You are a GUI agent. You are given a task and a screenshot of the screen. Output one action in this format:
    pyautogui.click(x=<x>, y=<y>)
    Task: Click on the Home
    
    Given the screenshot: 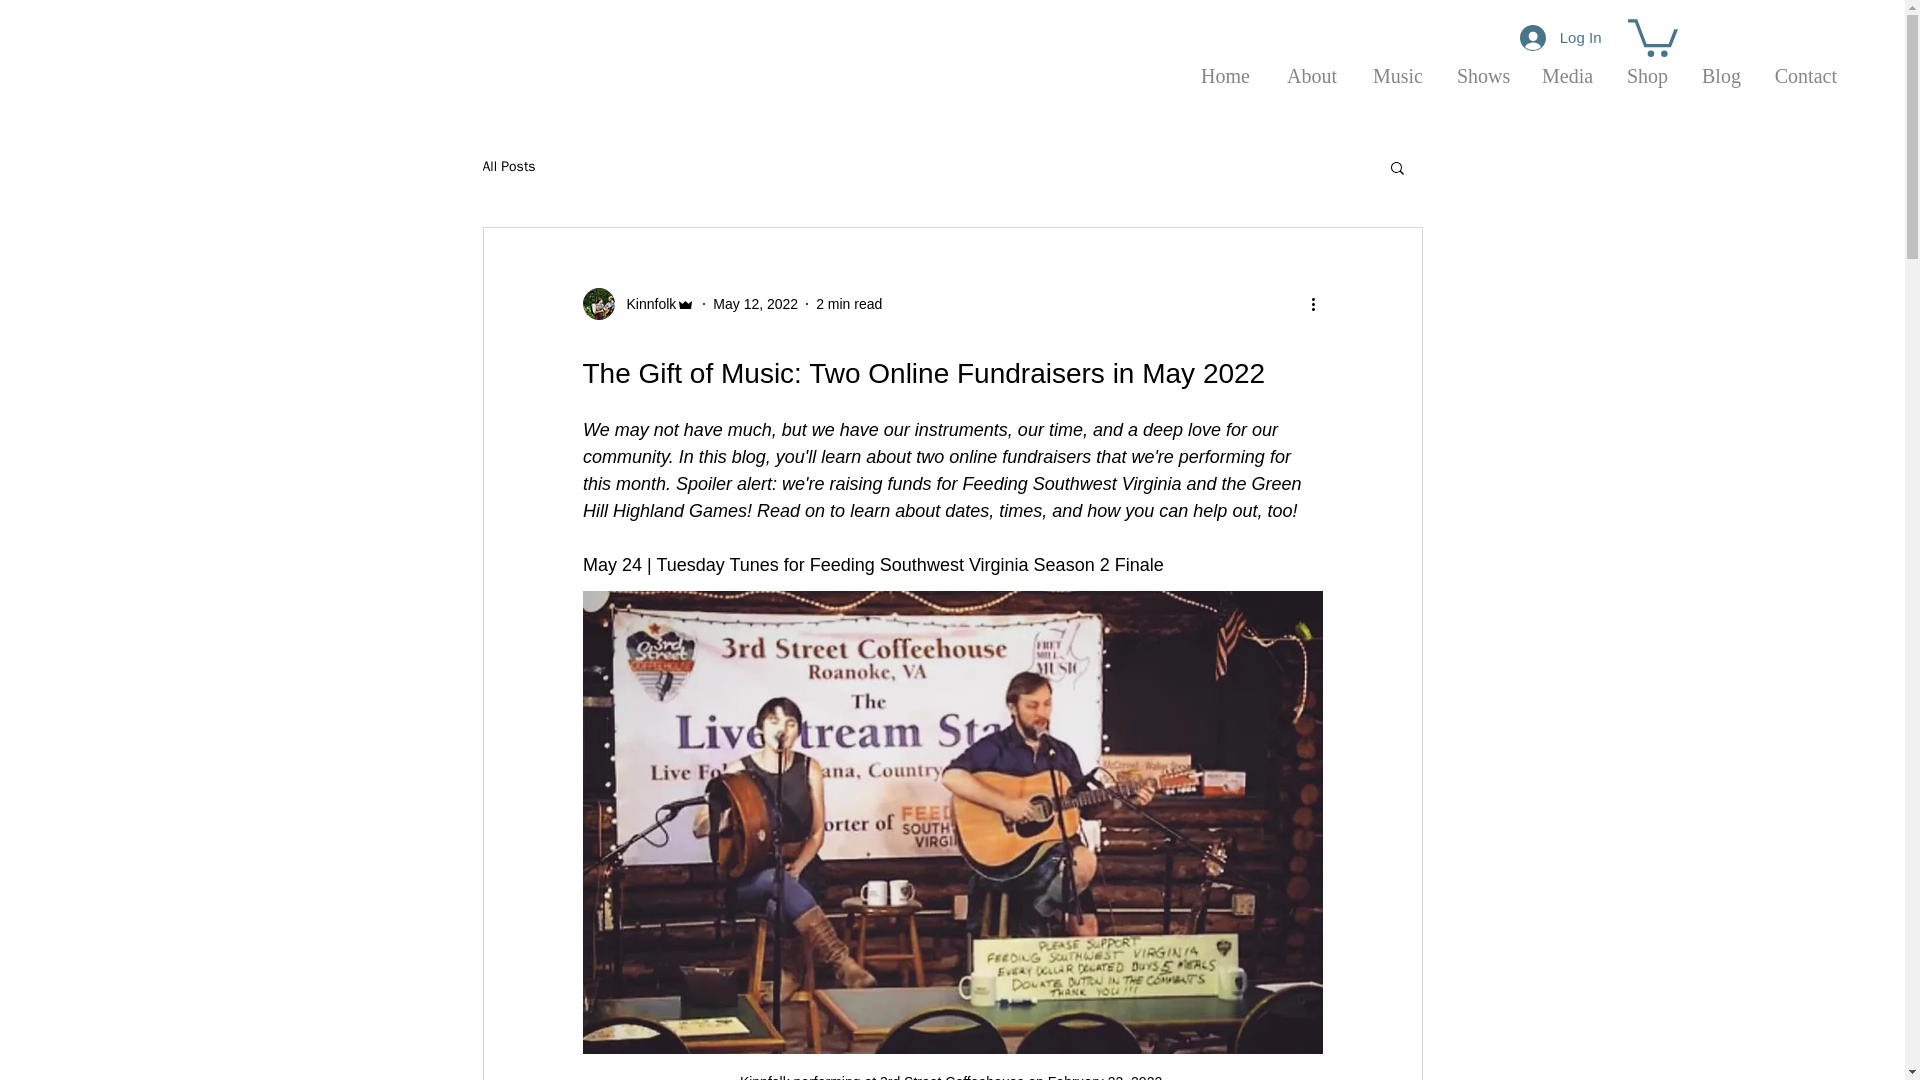 What is the action you would take?
    pyautogui.click(x=1224, y=67)
    